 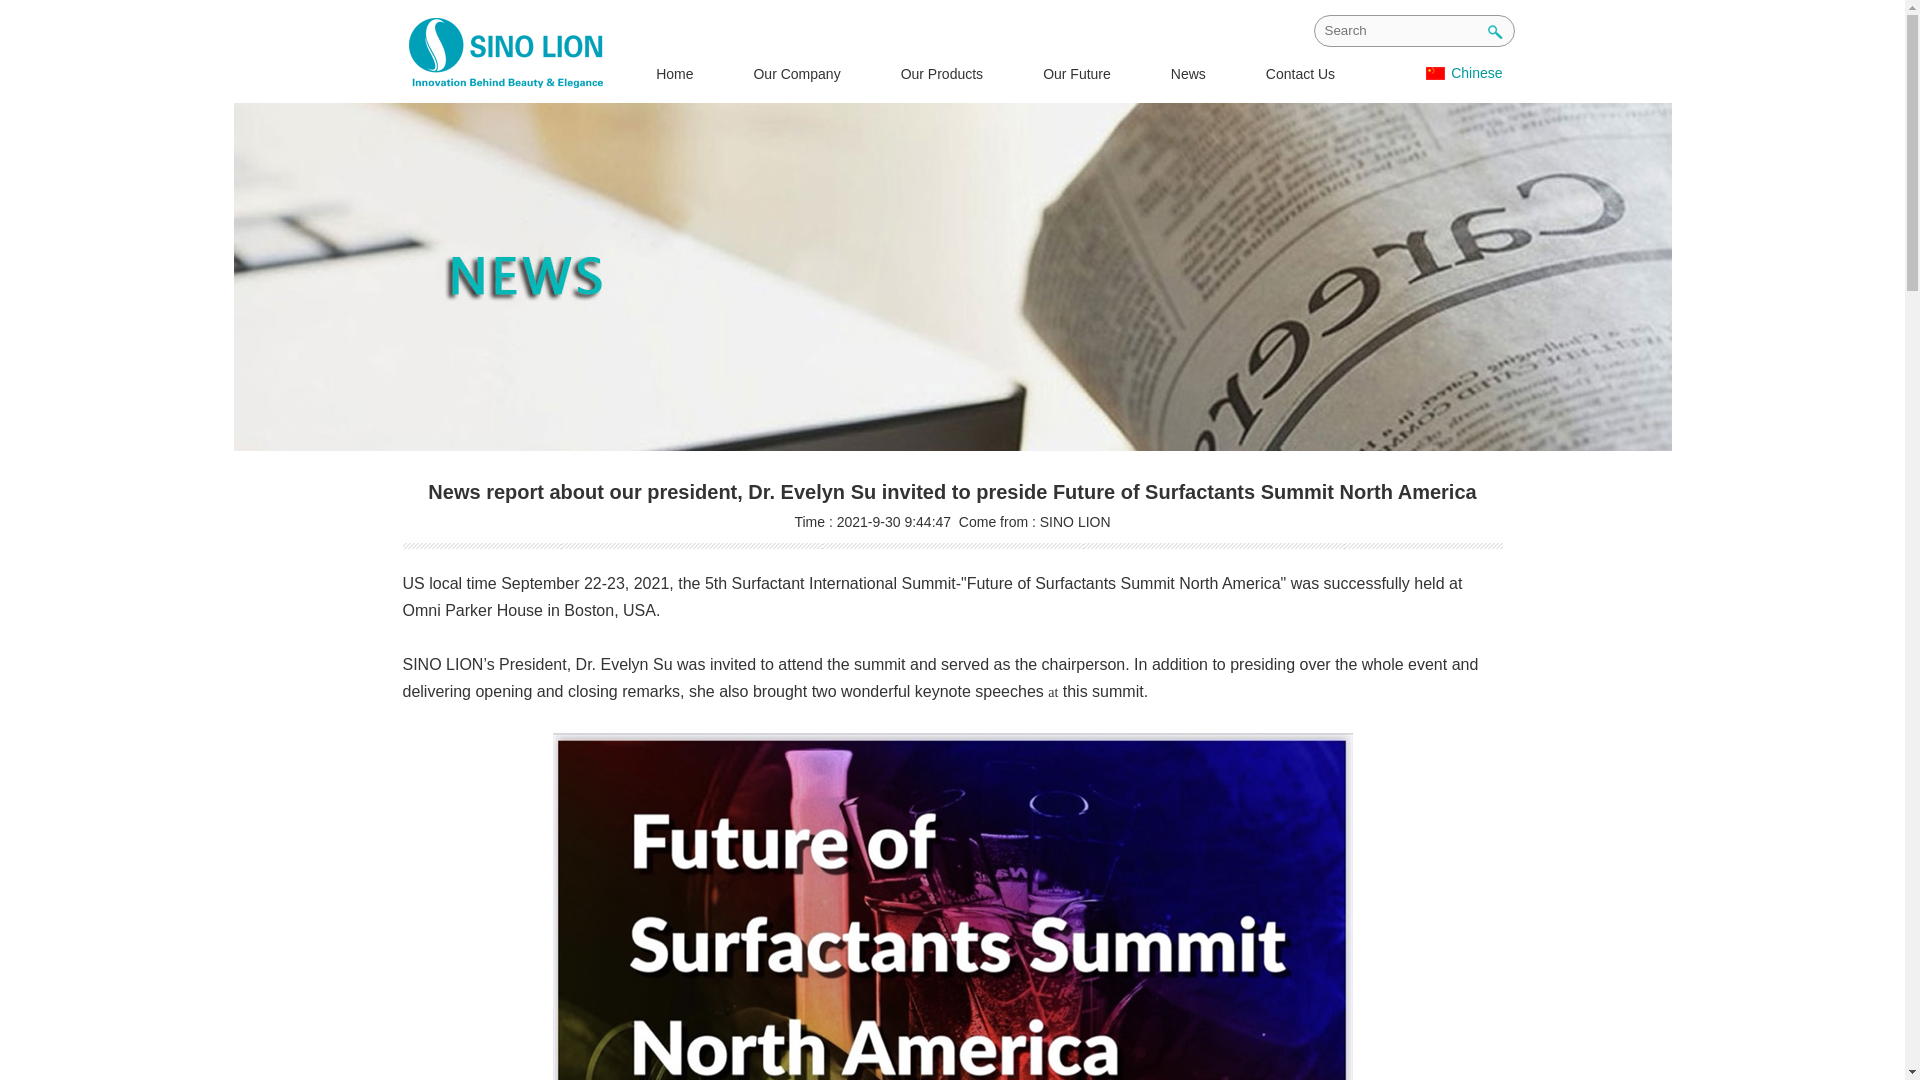 What do you see at coordinates (796, 74) in the screenshot?
I see `Our Company` at bounding box center [796, 74].